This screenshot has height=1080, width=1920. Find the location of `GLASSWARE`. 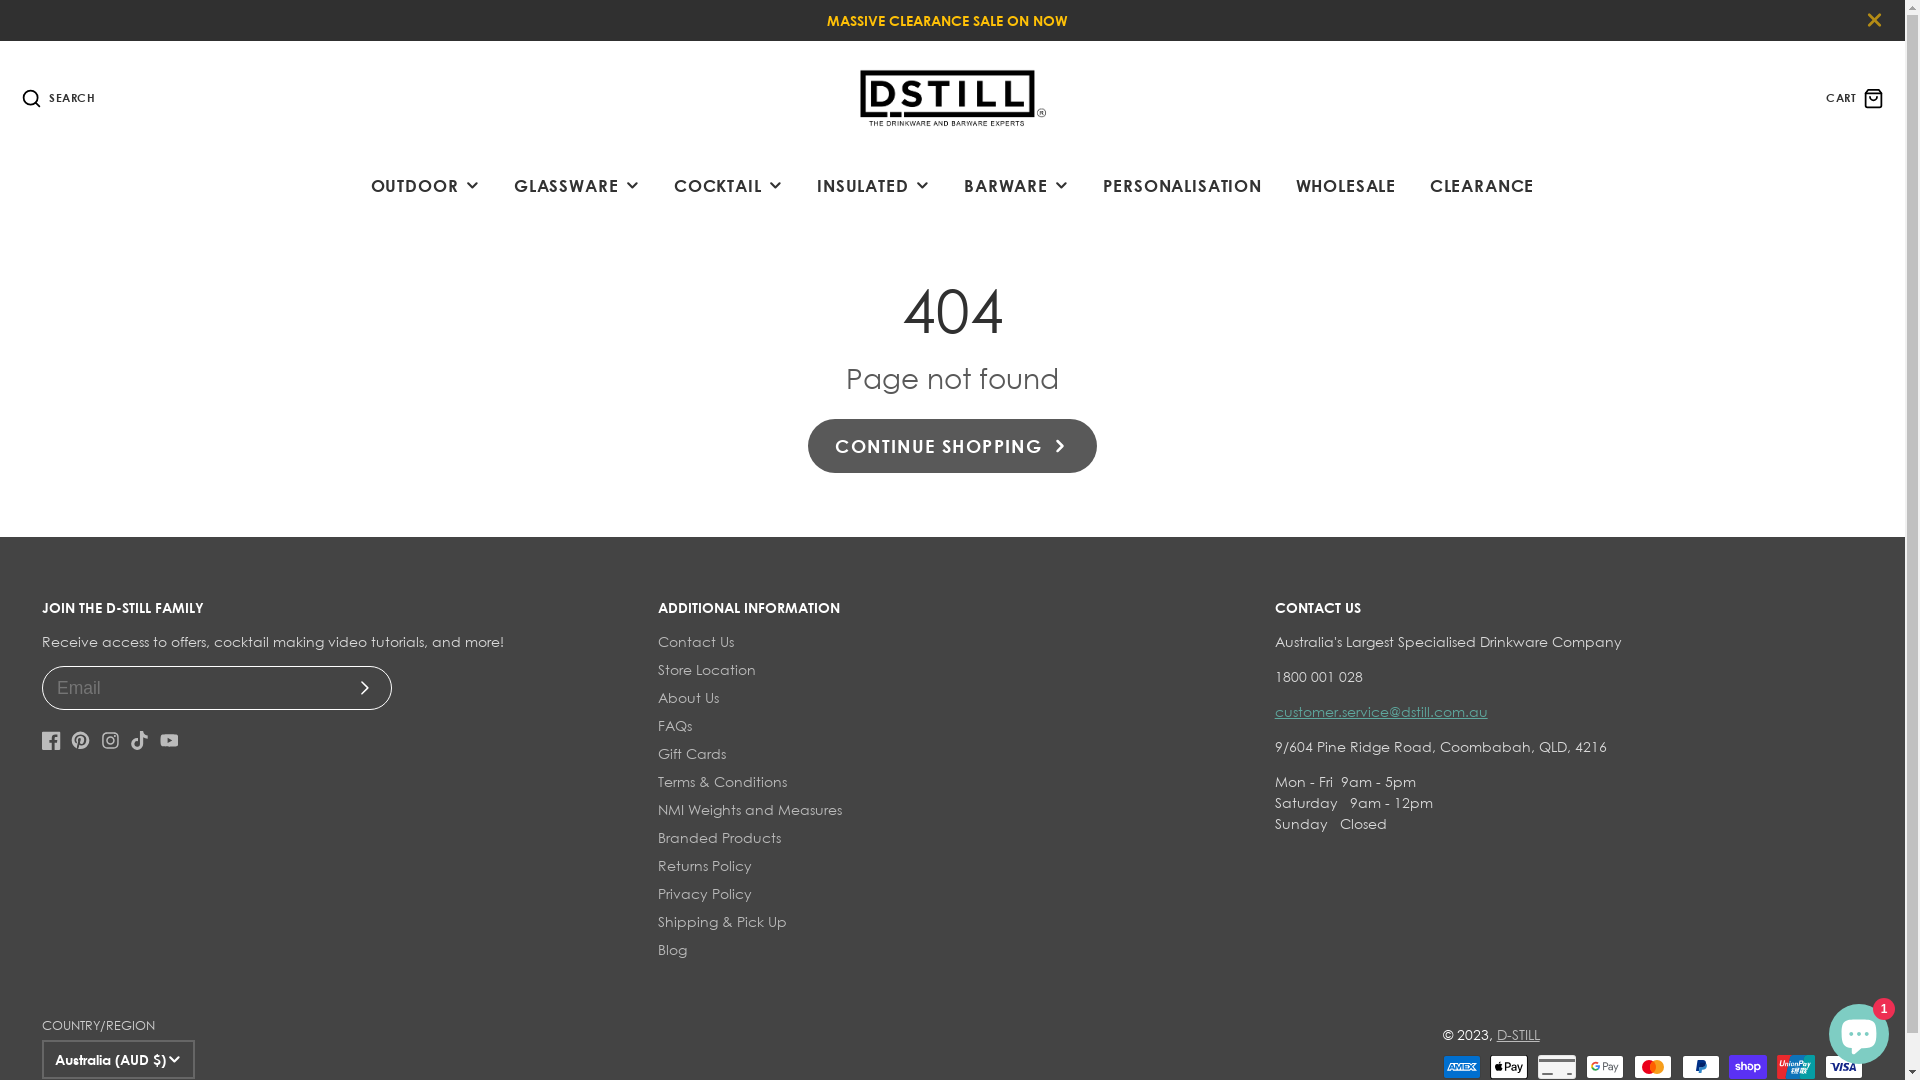

GLASSWARE is located at coordinates (577, 186).